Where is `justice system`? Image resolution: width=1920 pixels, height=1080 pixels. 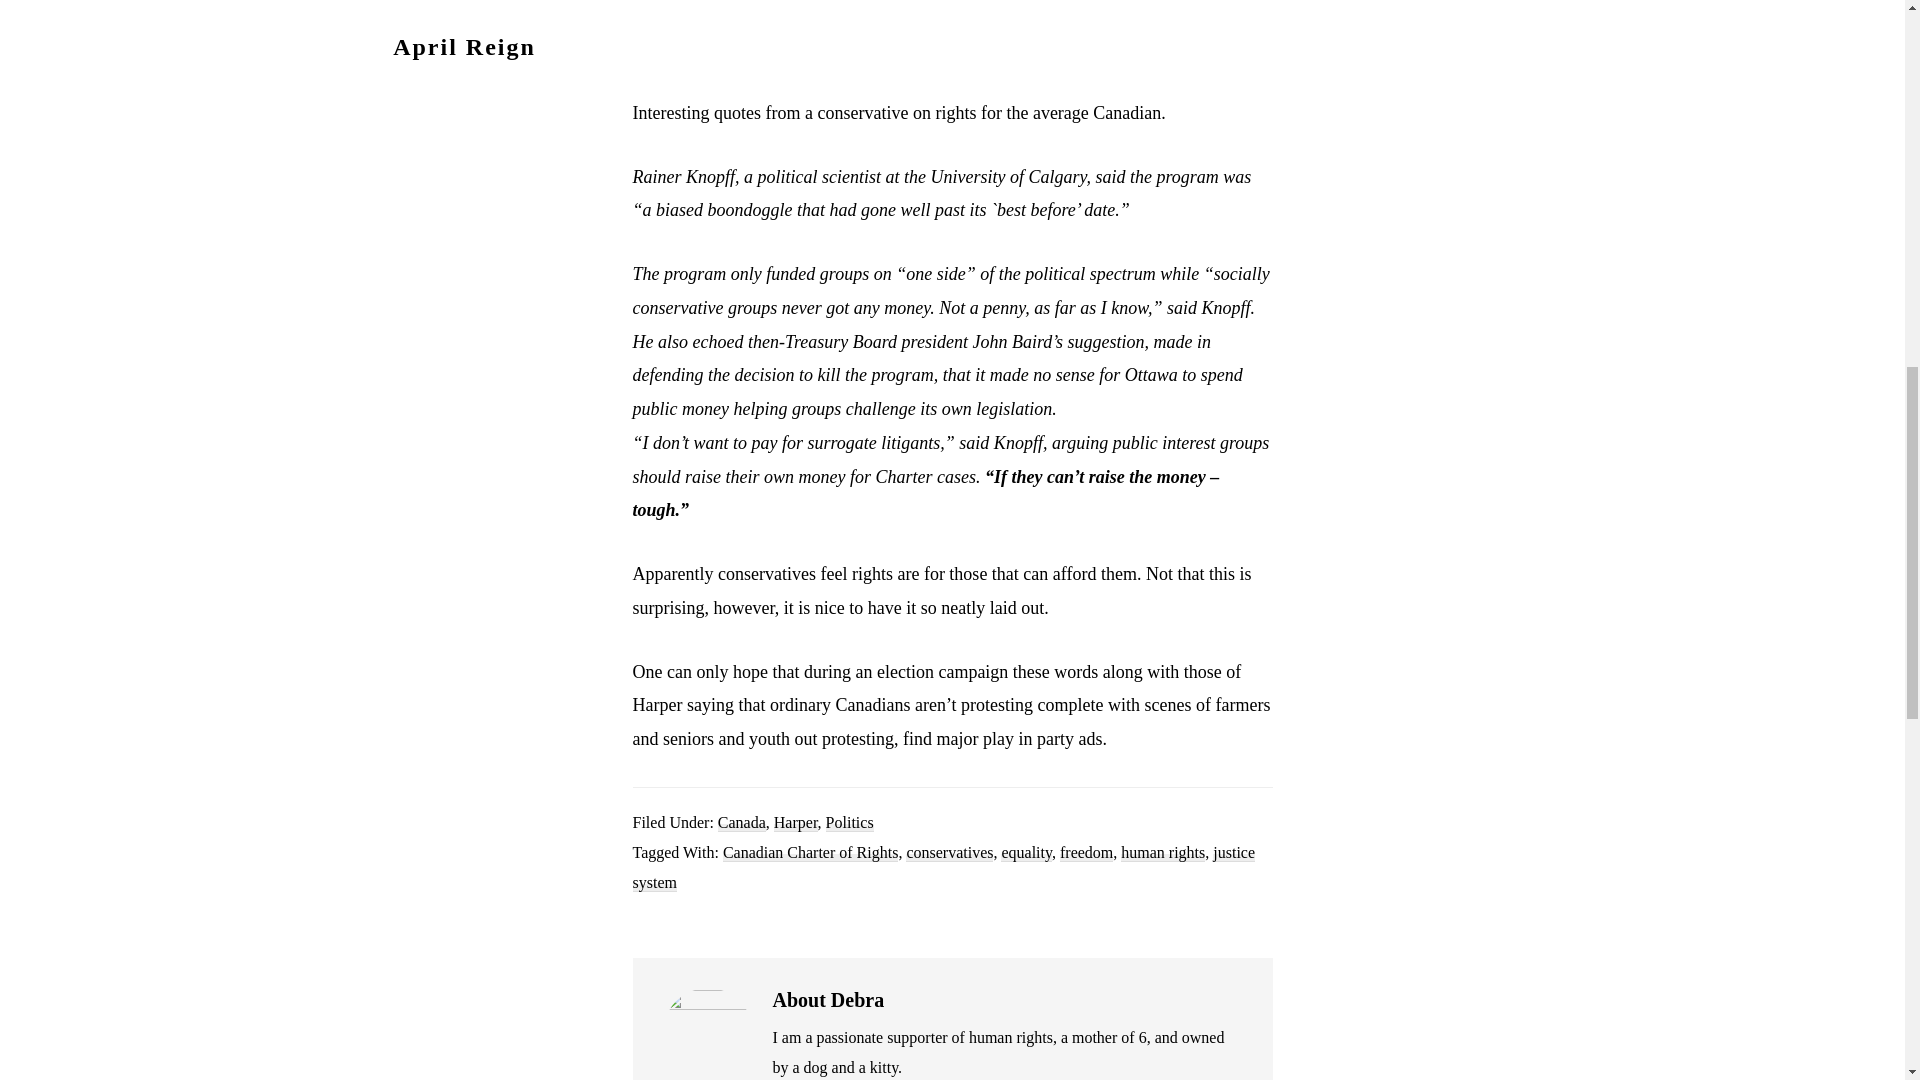 justice system is located at coordinates (943, 868).